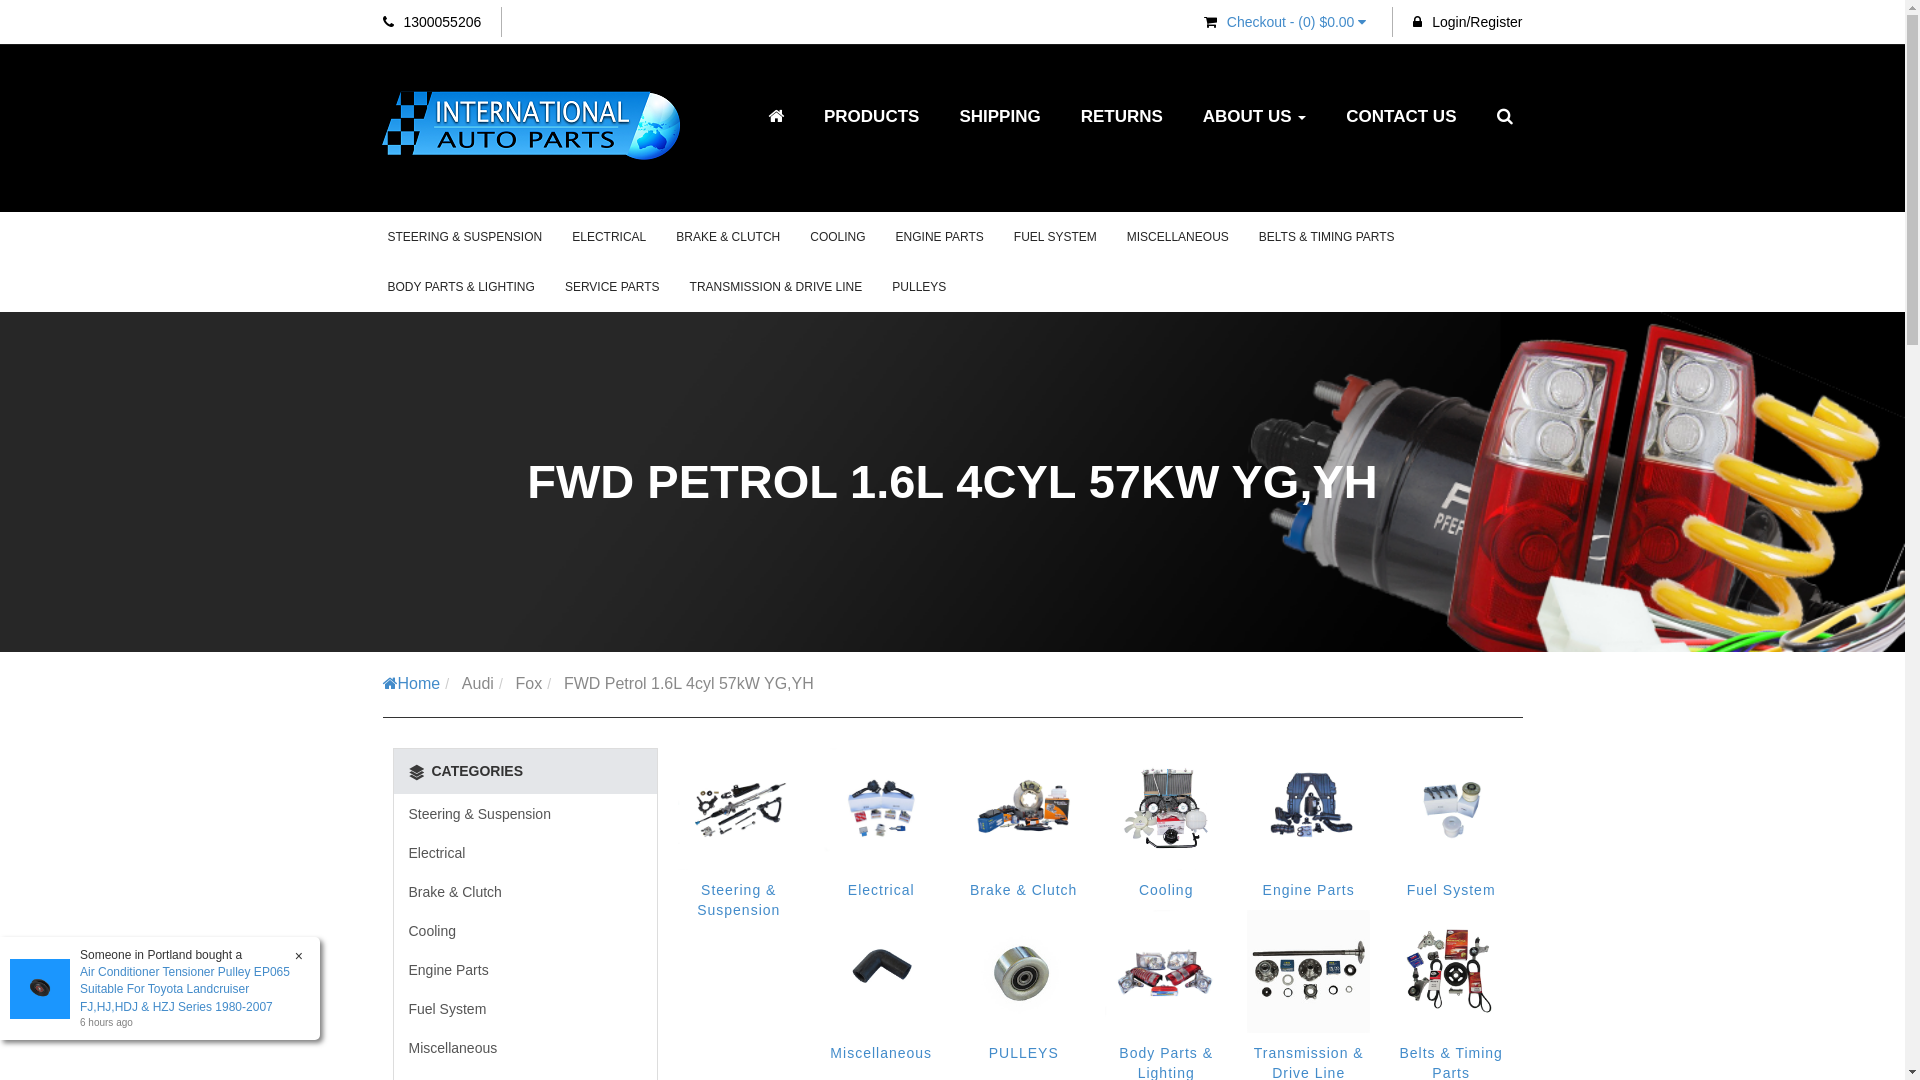  Describe the element at coordinates (526, 1048) in the screenshot. I see `Miscellaneous` at that location.